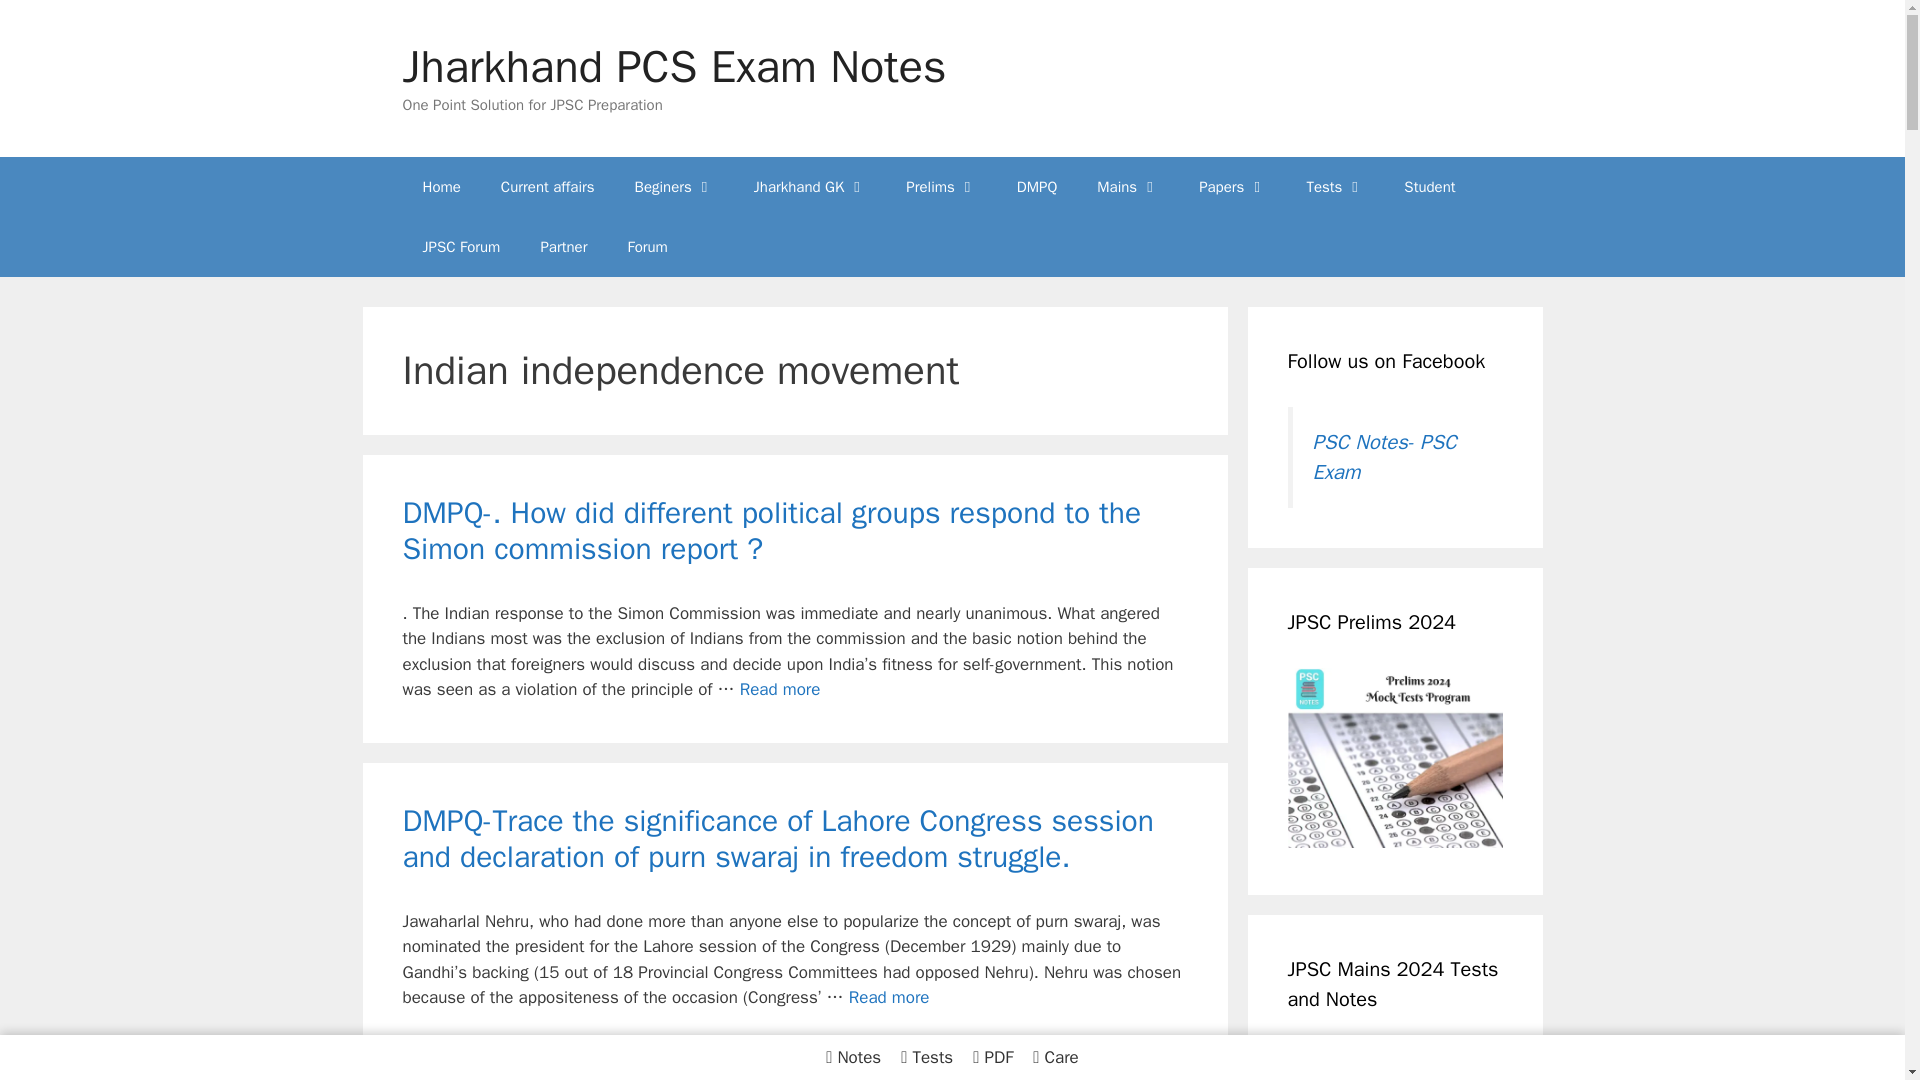  Describe the element at coordinates (563, 246) in the screenshot. I see `Partner` at that location.